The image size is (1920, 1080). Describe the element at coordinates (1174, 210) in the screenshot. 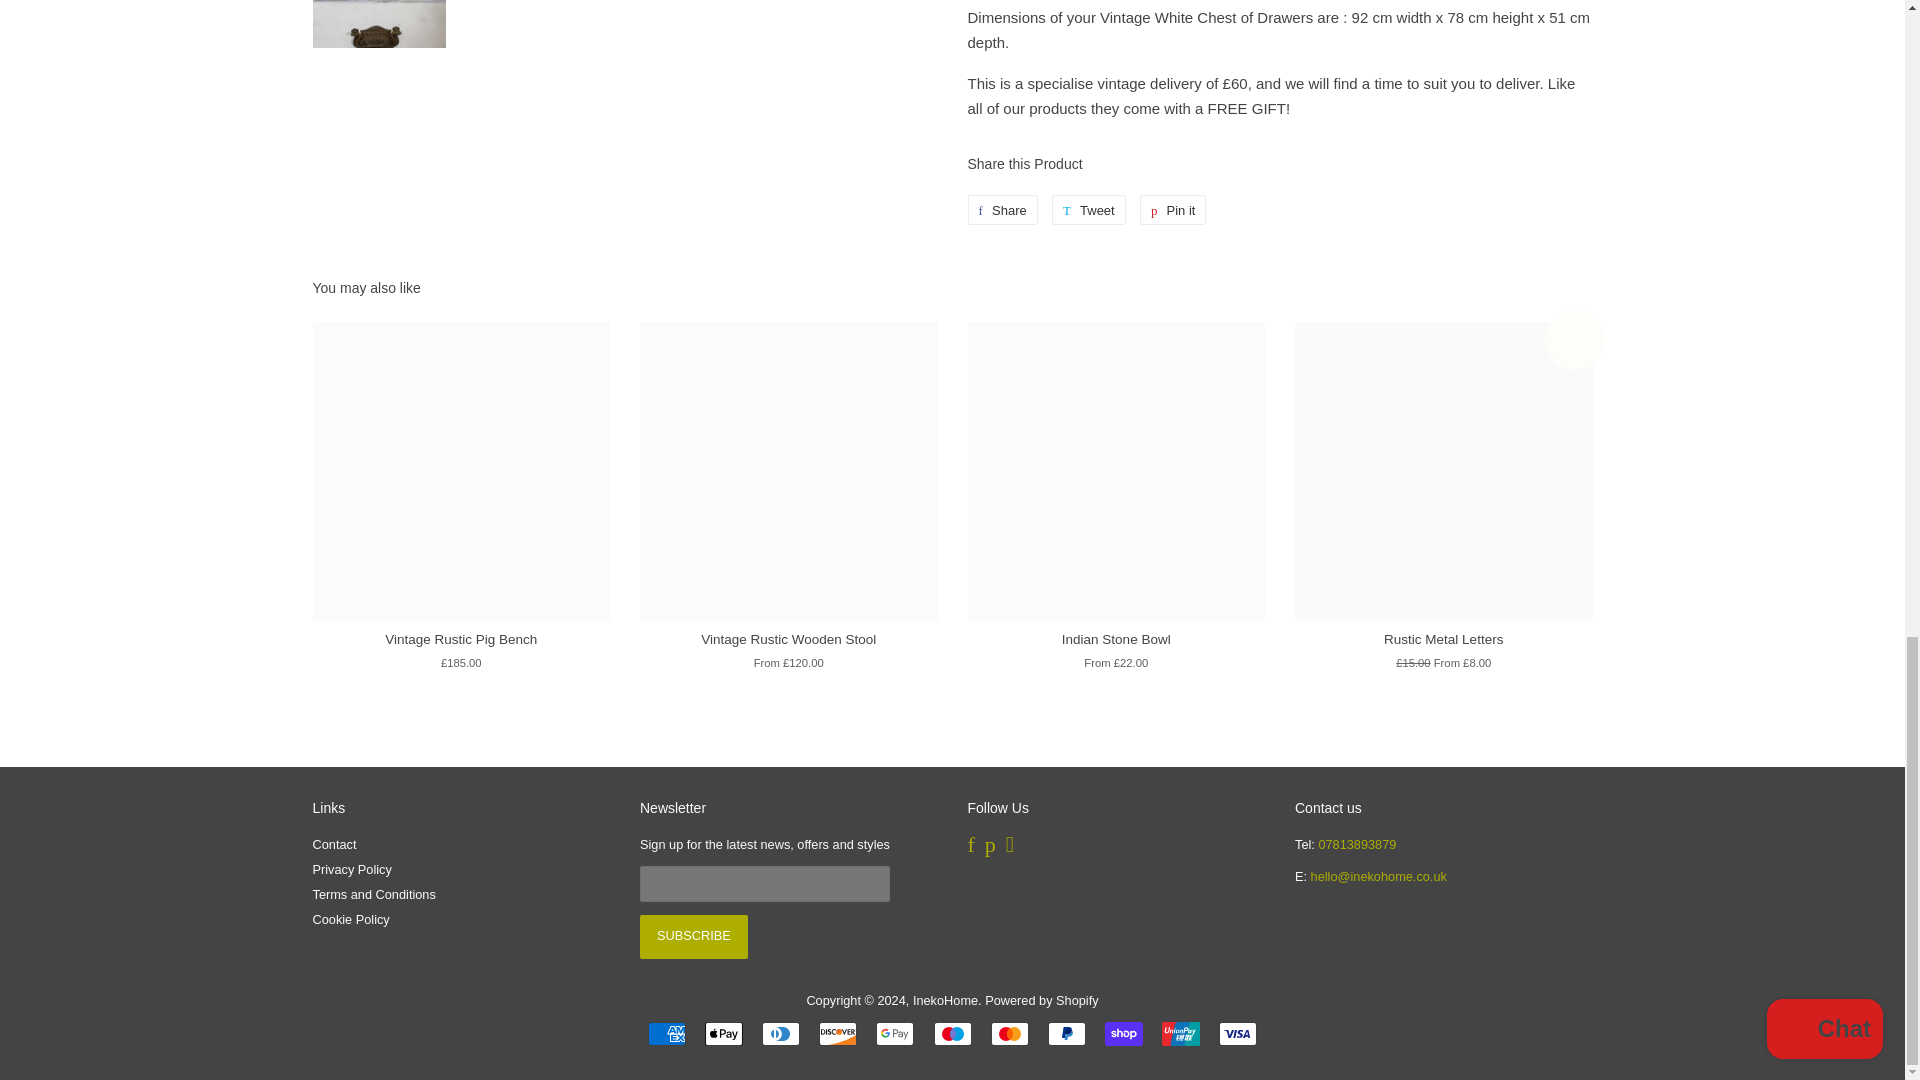

I see `Pin on Pinterest` at that location.